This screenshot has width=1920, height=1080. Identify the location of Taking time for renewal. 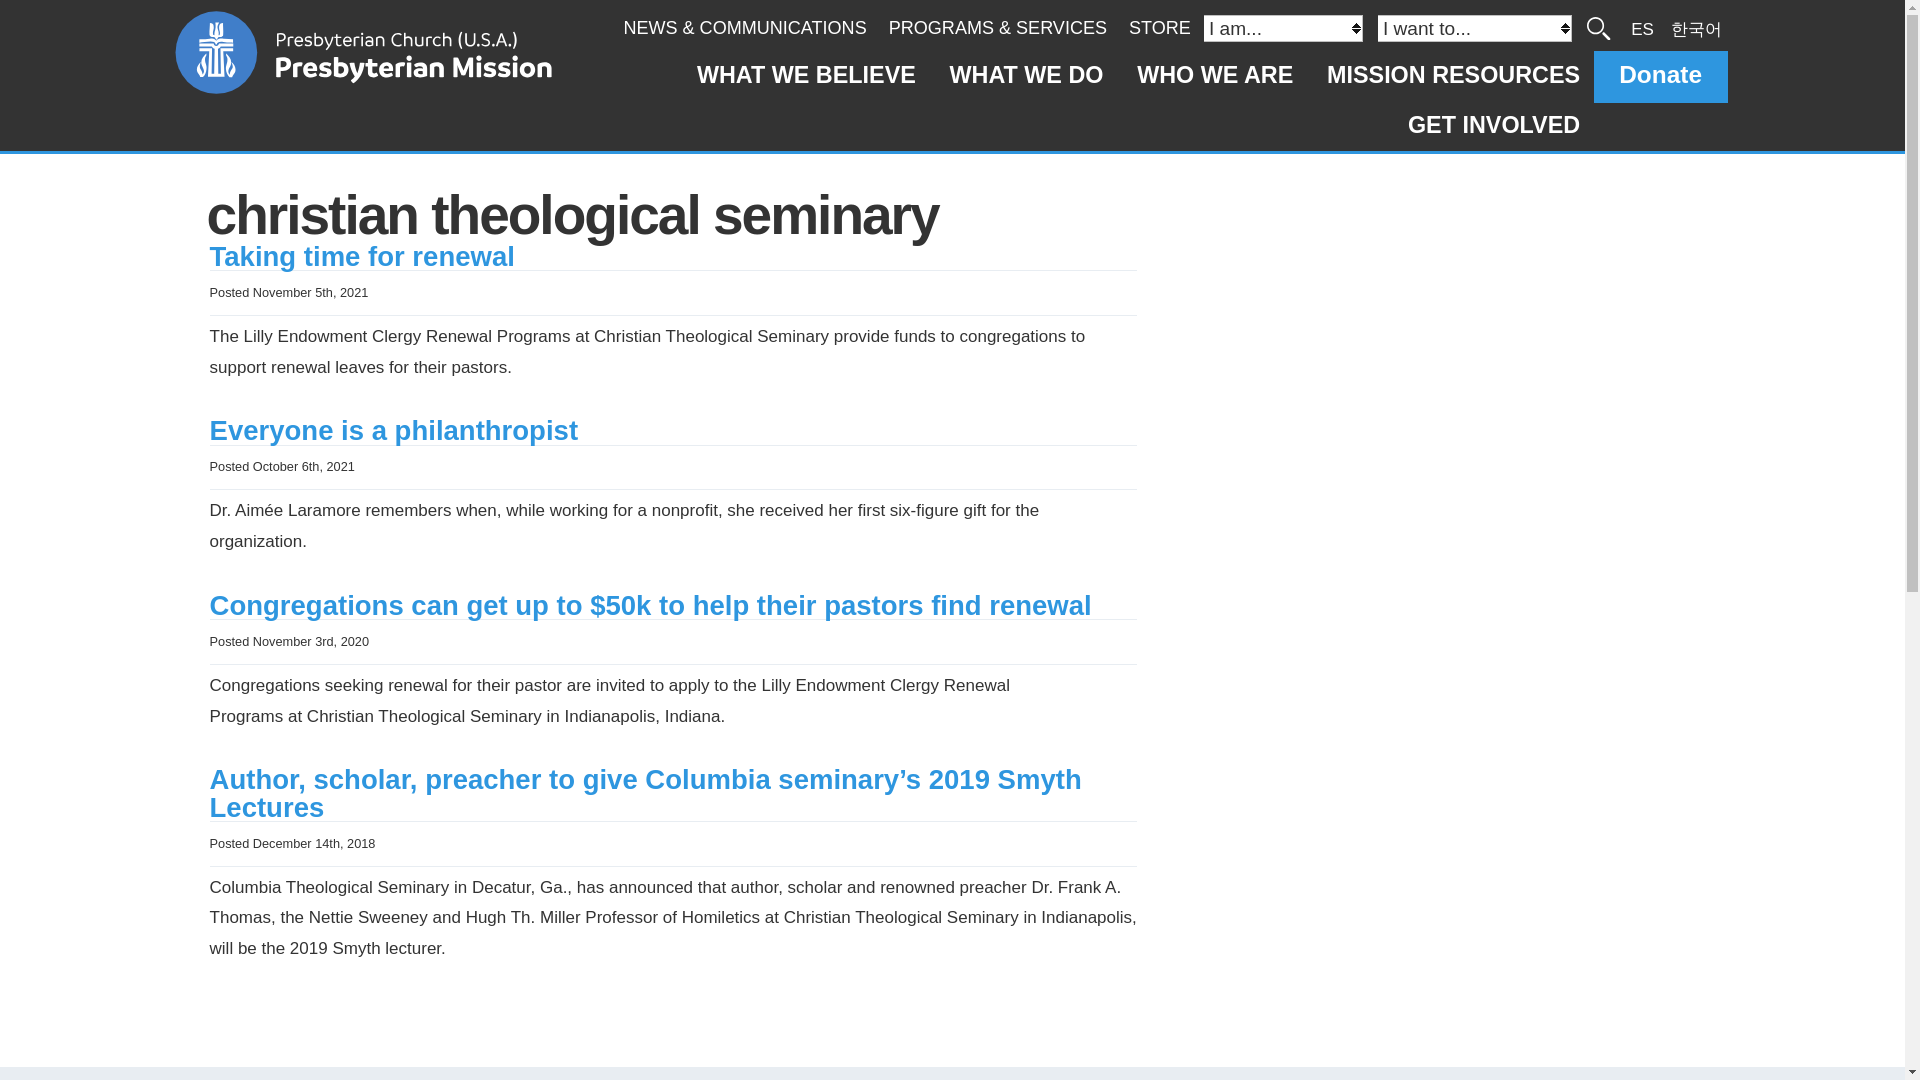
(362, 256).